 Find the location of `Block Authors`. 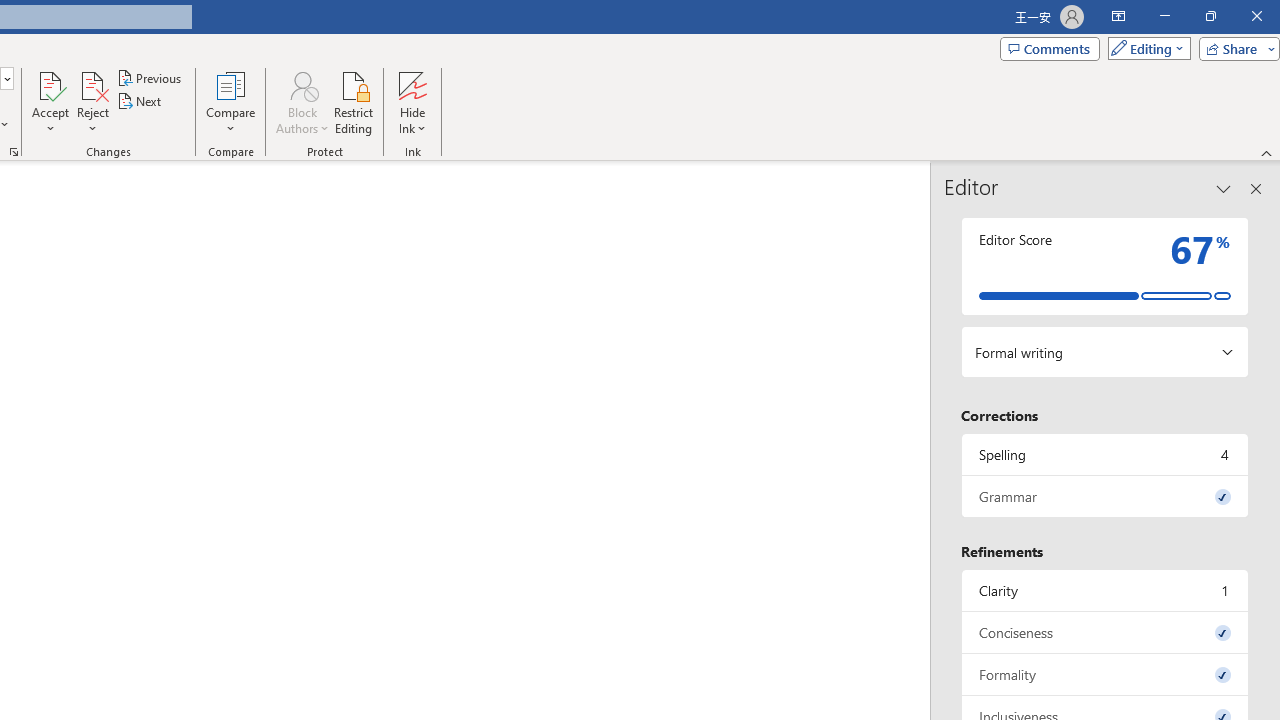

Block Authors is located at coordinates (302, 84).